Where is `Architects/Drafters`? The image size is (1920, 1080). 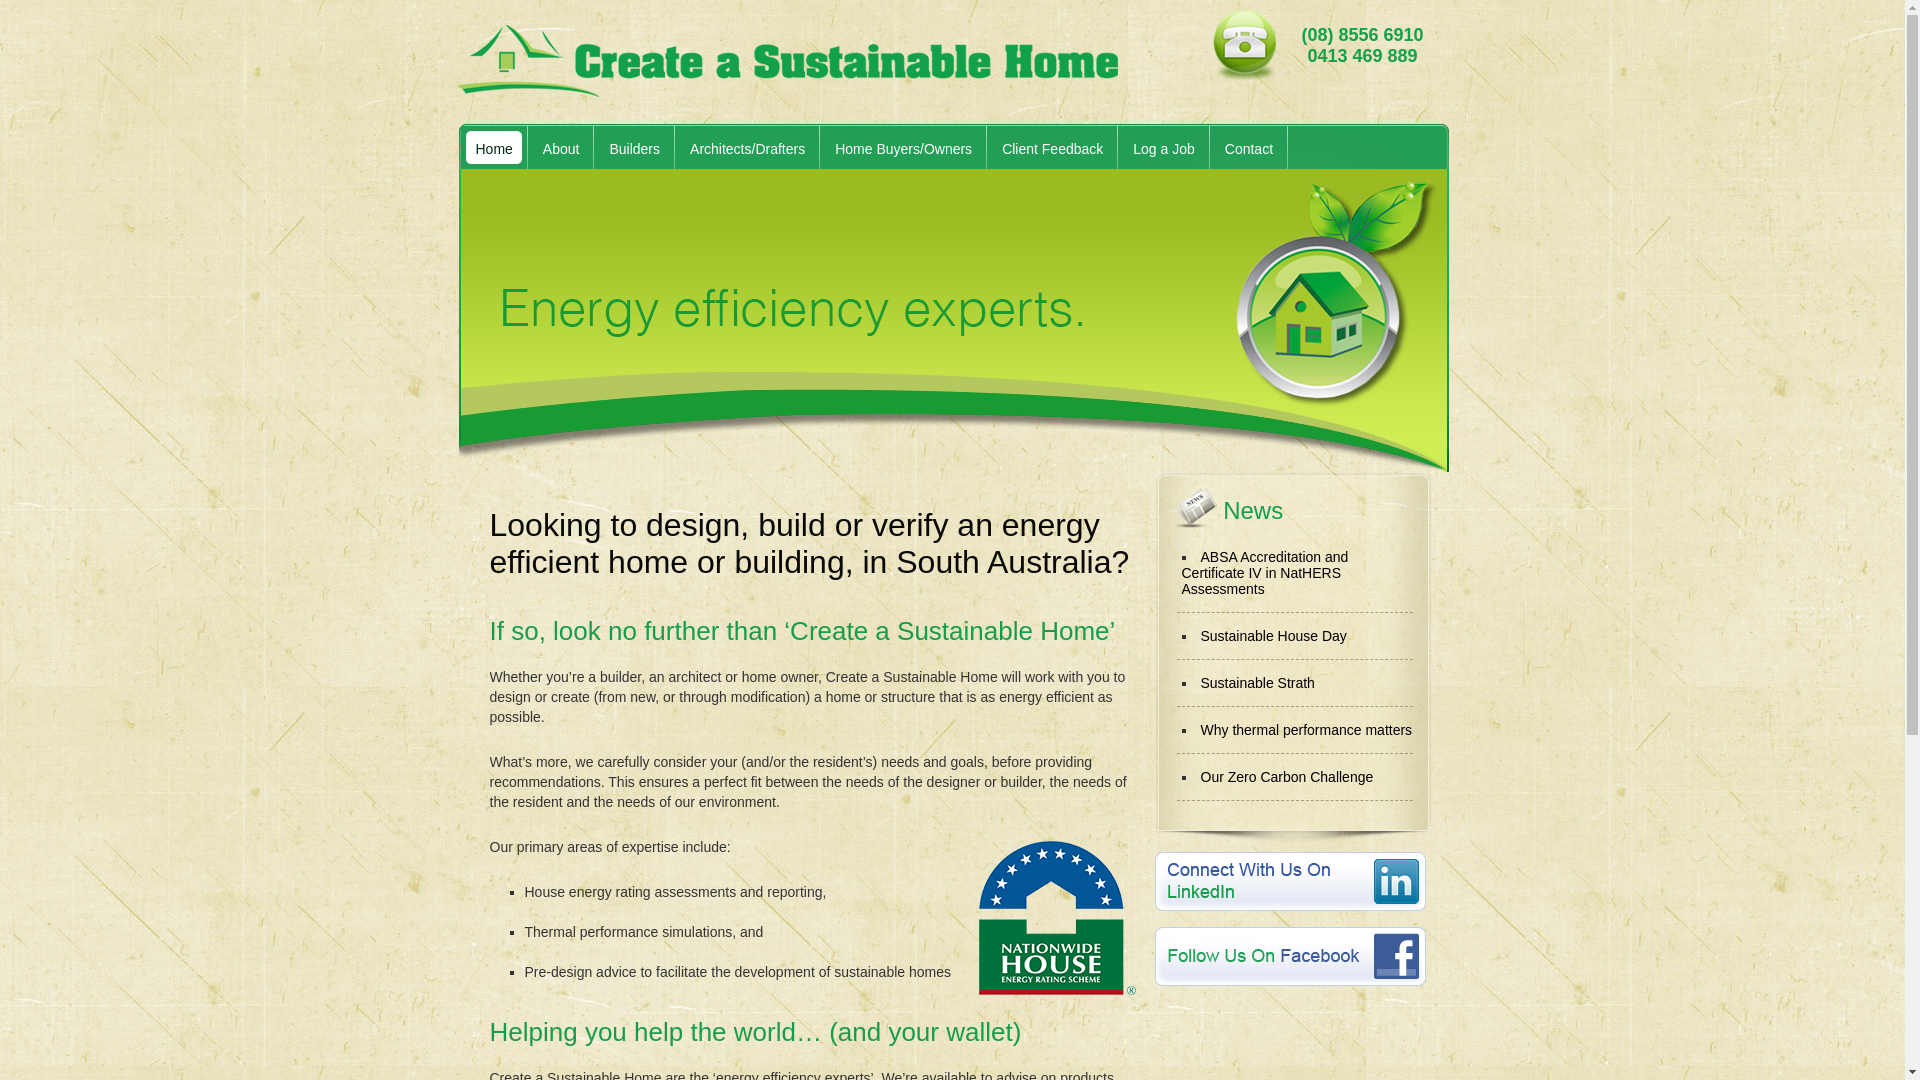 Architects/Drafters is located at coordinates (740, 149).